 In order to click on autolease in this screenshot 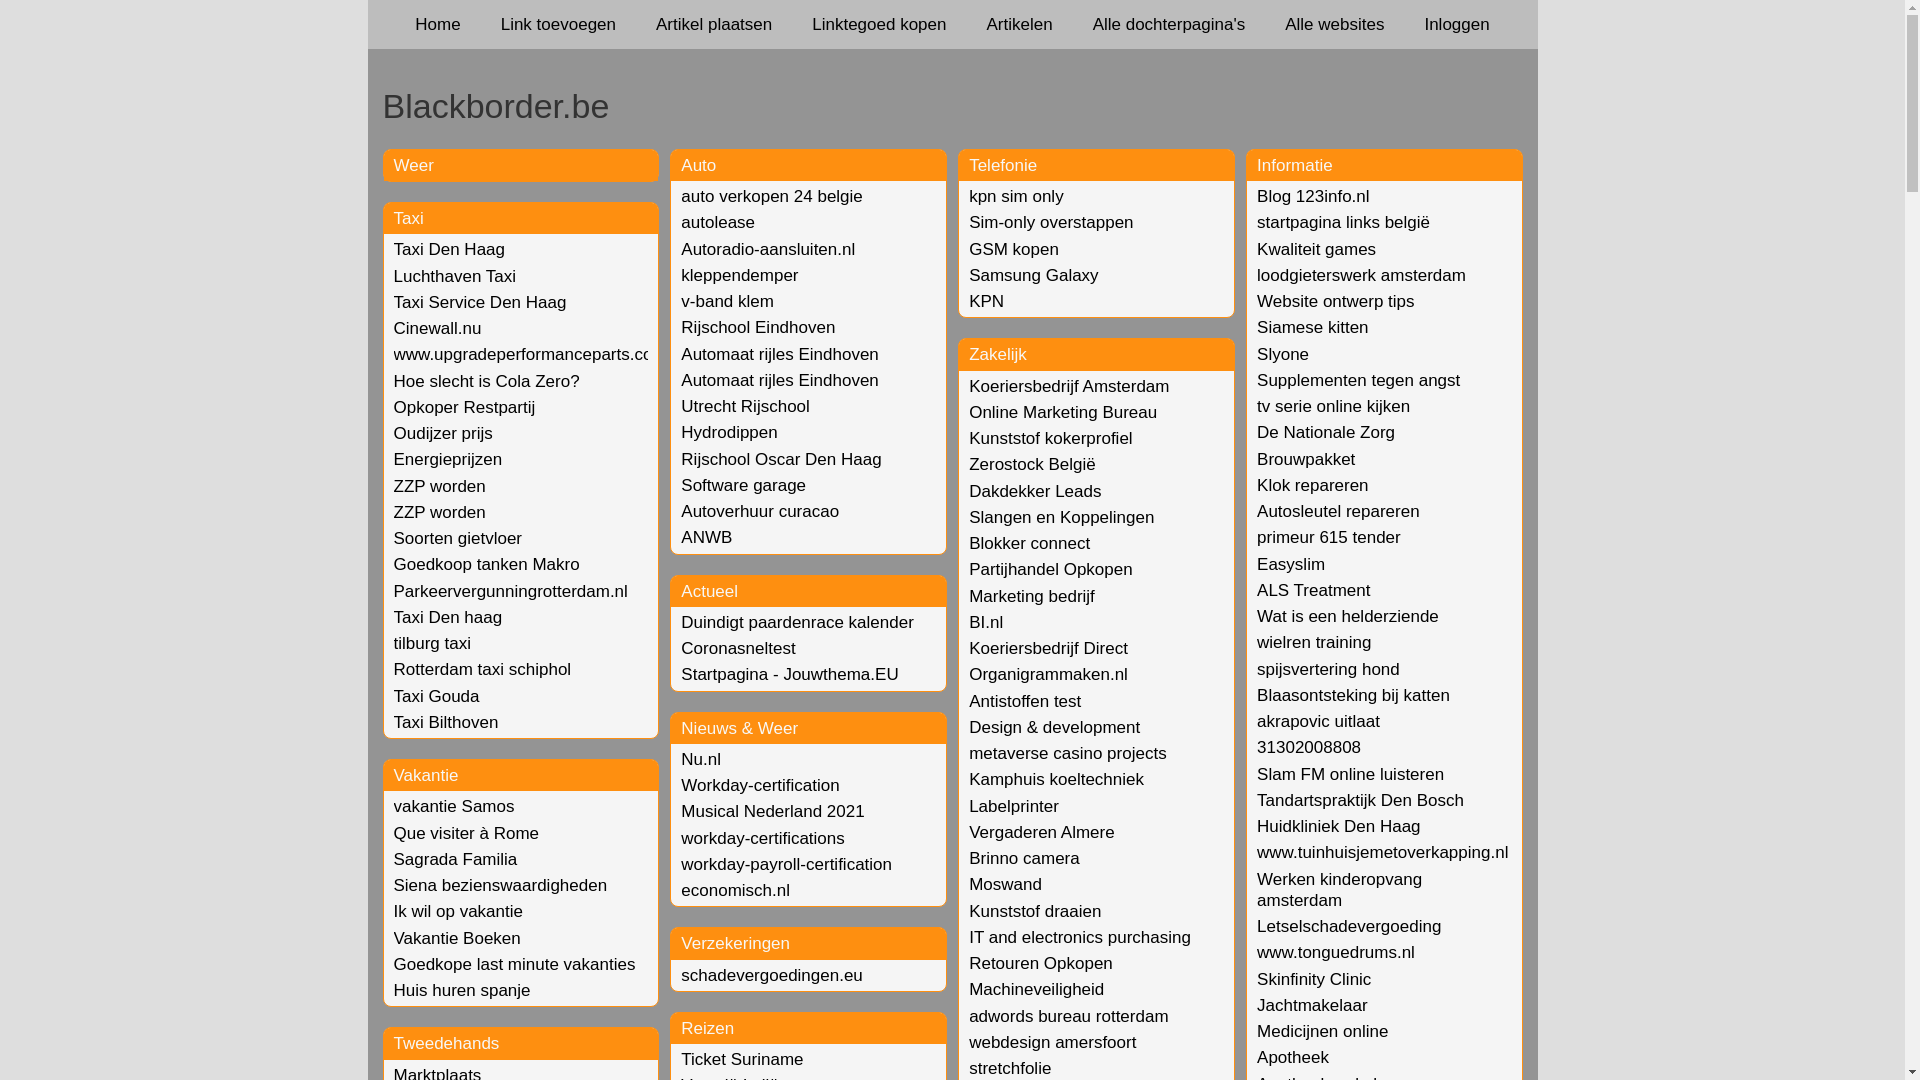, I will do `click(718, 222)`.